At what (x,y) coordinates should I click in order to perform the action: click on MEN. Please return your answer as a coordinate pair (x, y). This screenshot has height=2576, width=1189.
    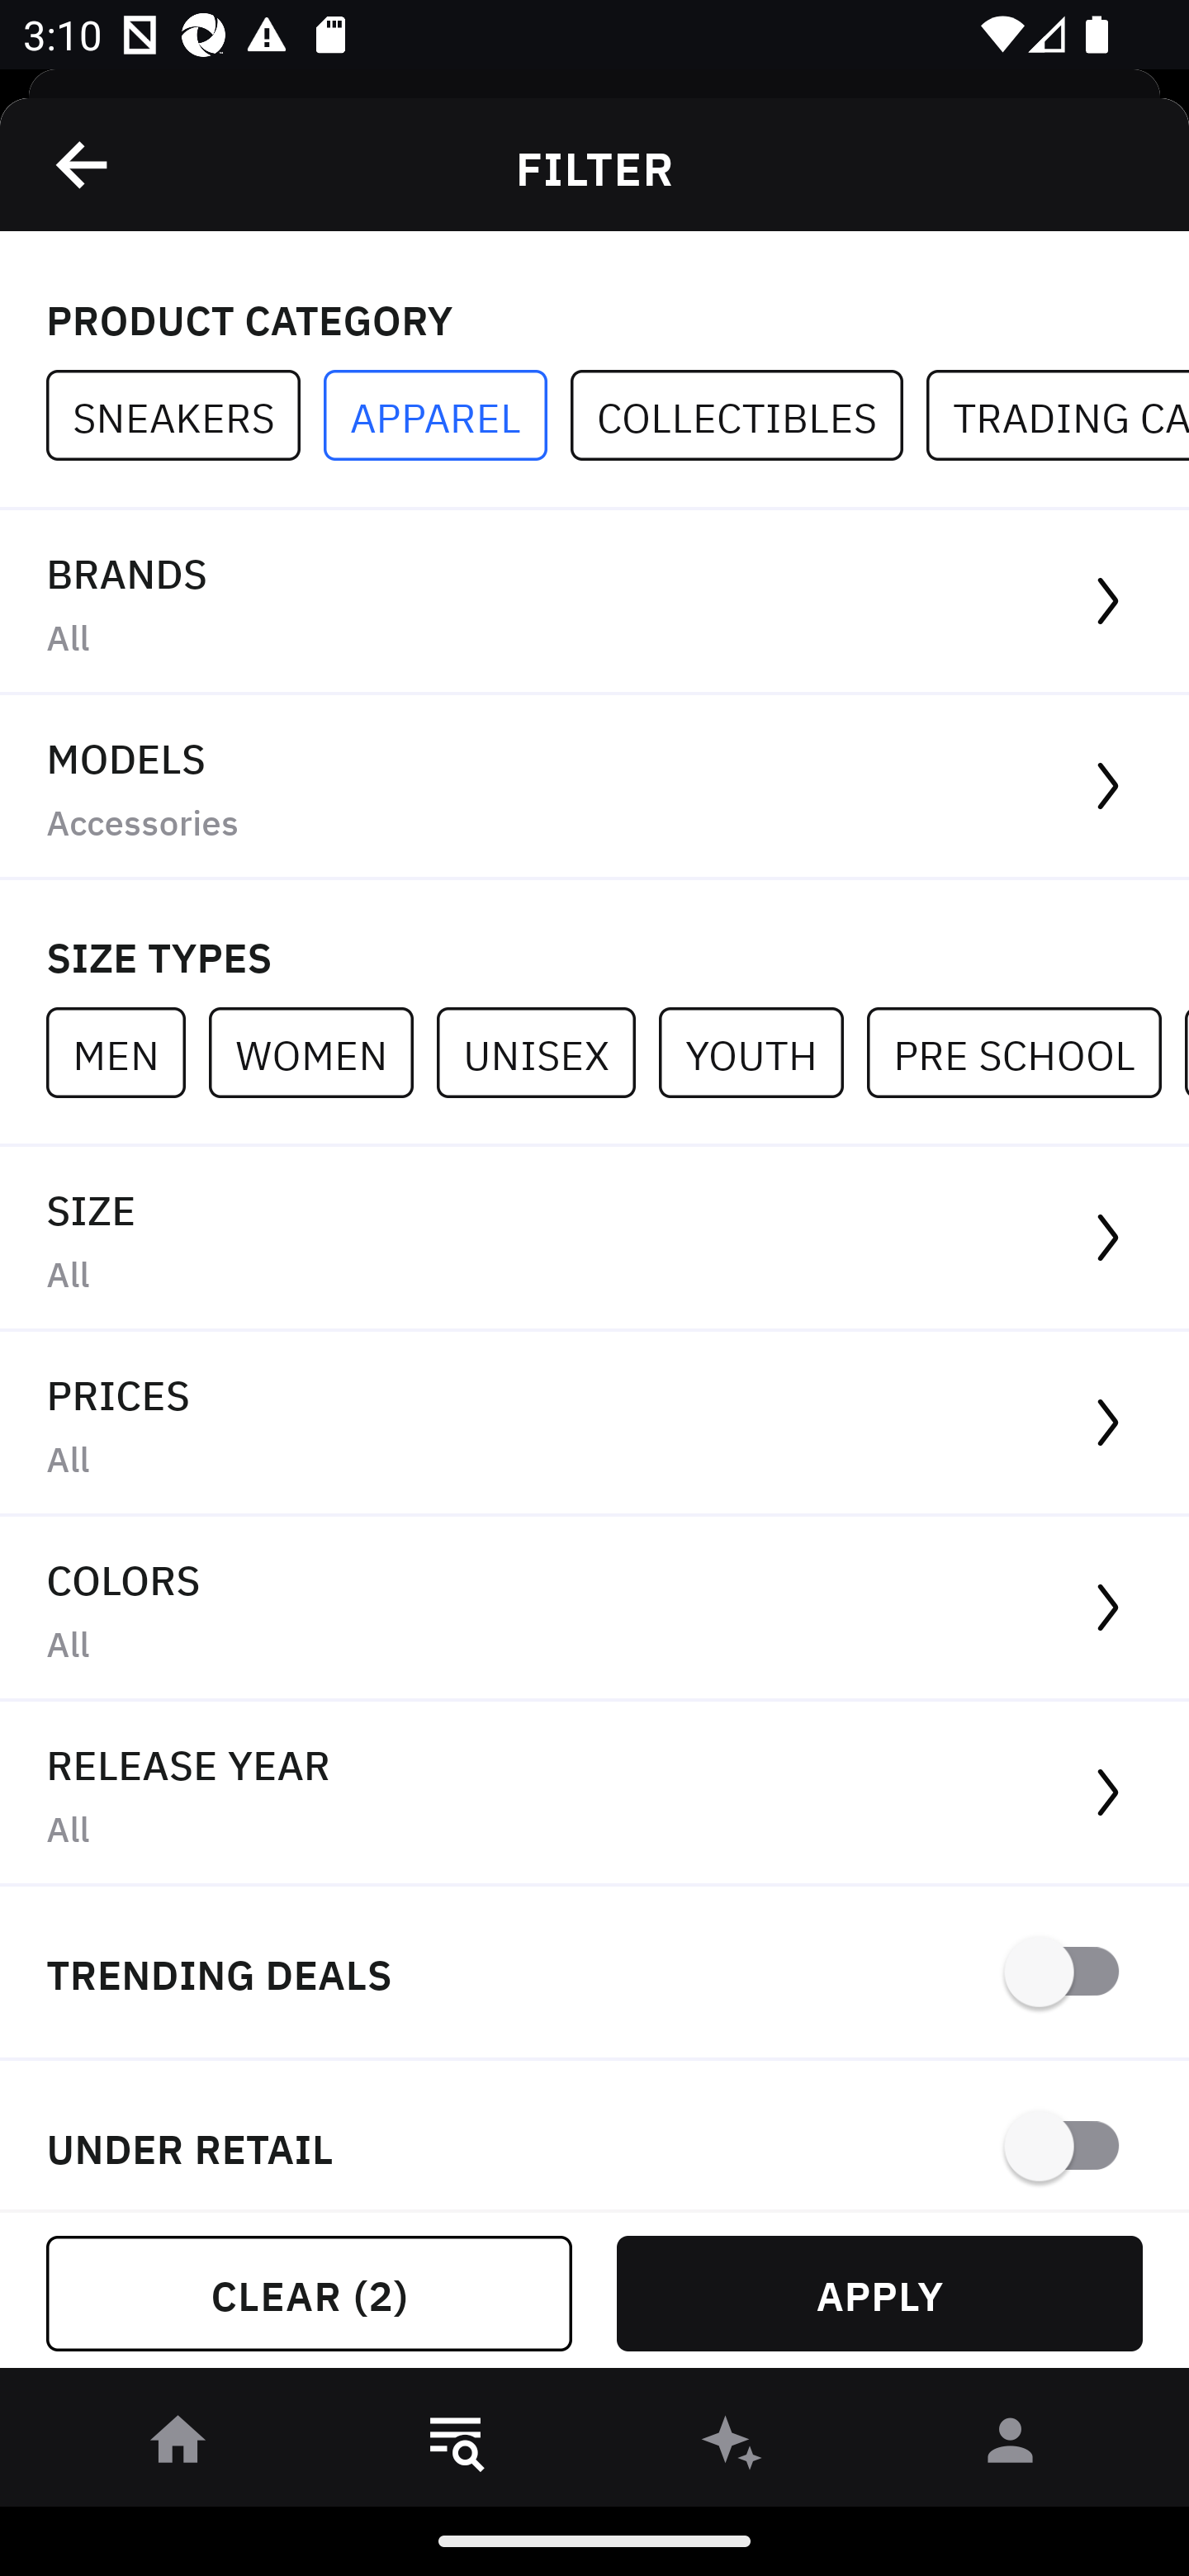
    Looking at the image, I should click on (127, 1052).